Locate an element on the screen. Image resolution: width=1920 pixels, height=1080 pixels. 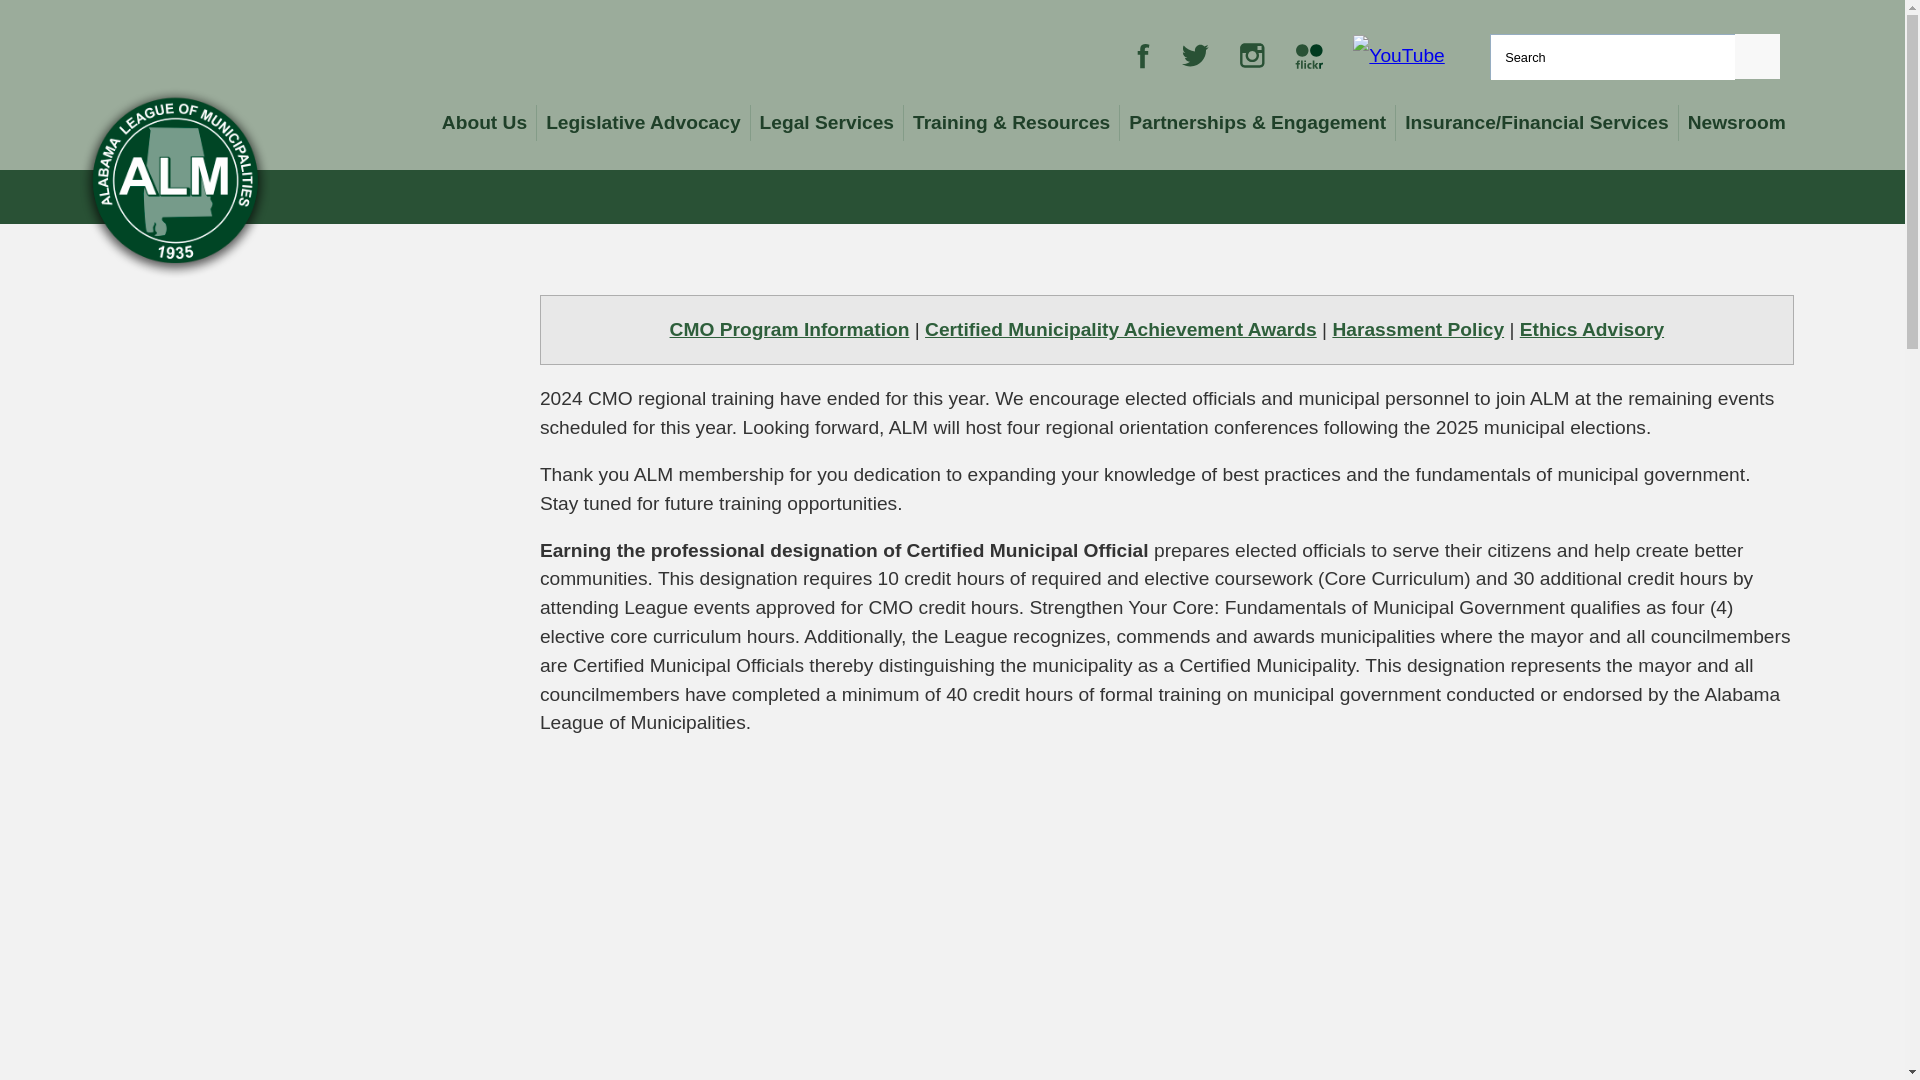
Instagram is located at coordinates (1252, 54).